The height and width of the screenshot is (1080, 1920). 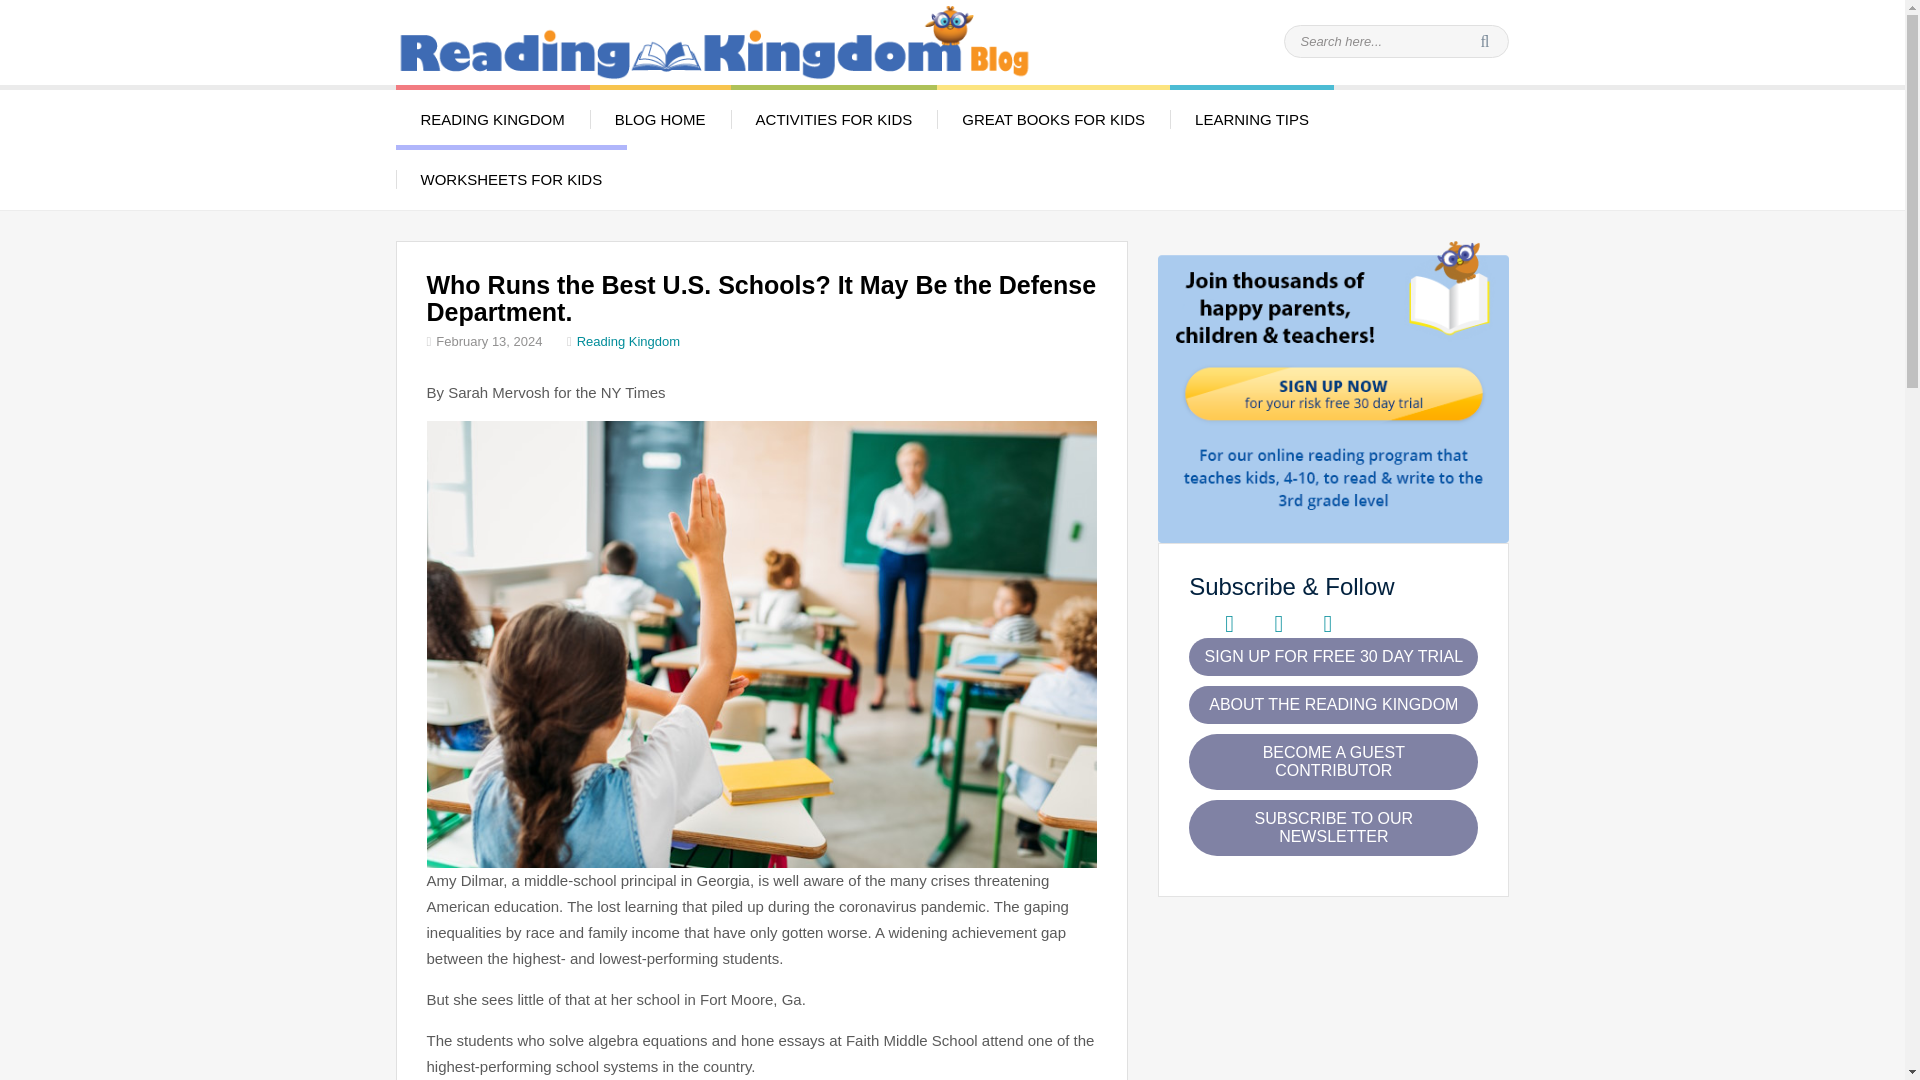 What do you see at coordinates (834, 118) in the screenshot?
I see `ACTIVITIES FOR KIDS` at bounding box center [834, 118].